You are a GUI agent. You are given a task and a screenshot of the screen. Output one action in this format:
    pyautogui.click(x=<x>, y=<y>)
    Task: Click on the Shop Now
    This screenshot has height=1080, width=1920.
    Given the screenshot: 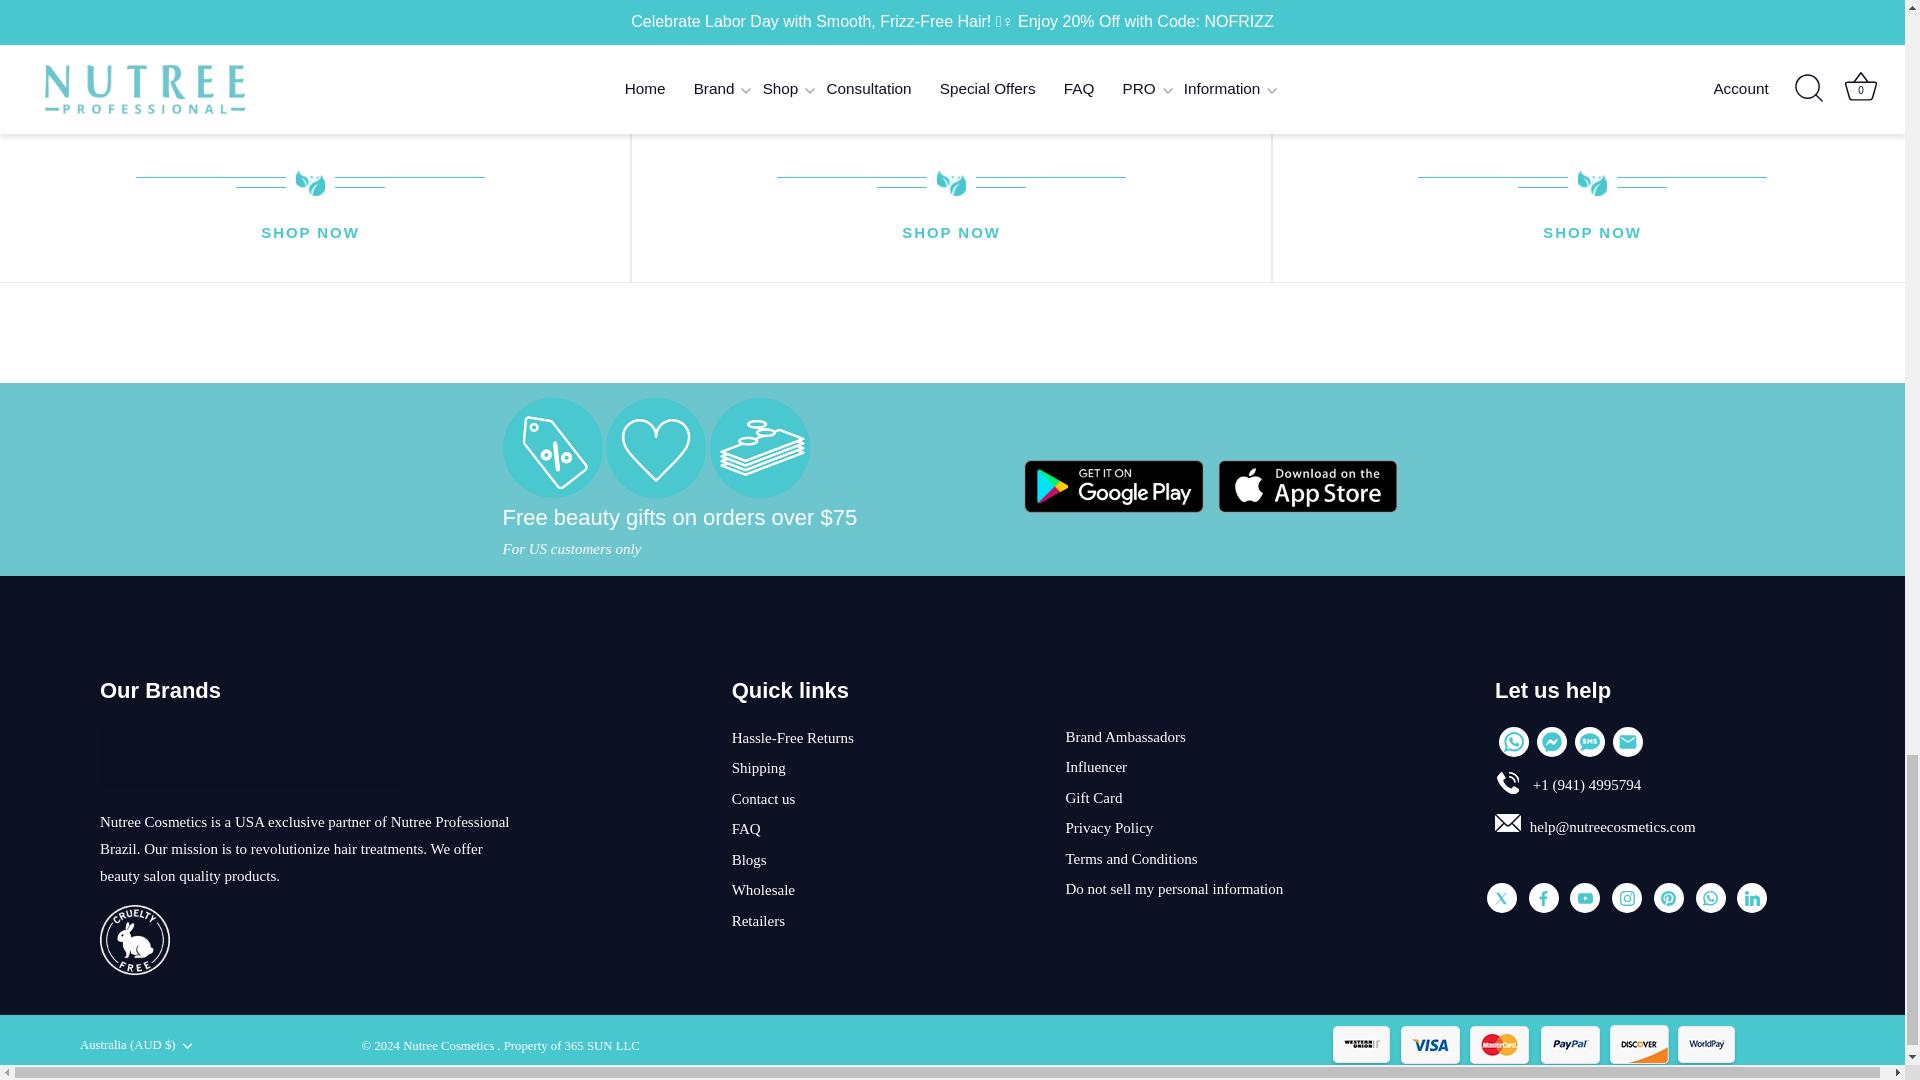 What is the action you would take?
    pyautogui.click(x=310, y=234)
    